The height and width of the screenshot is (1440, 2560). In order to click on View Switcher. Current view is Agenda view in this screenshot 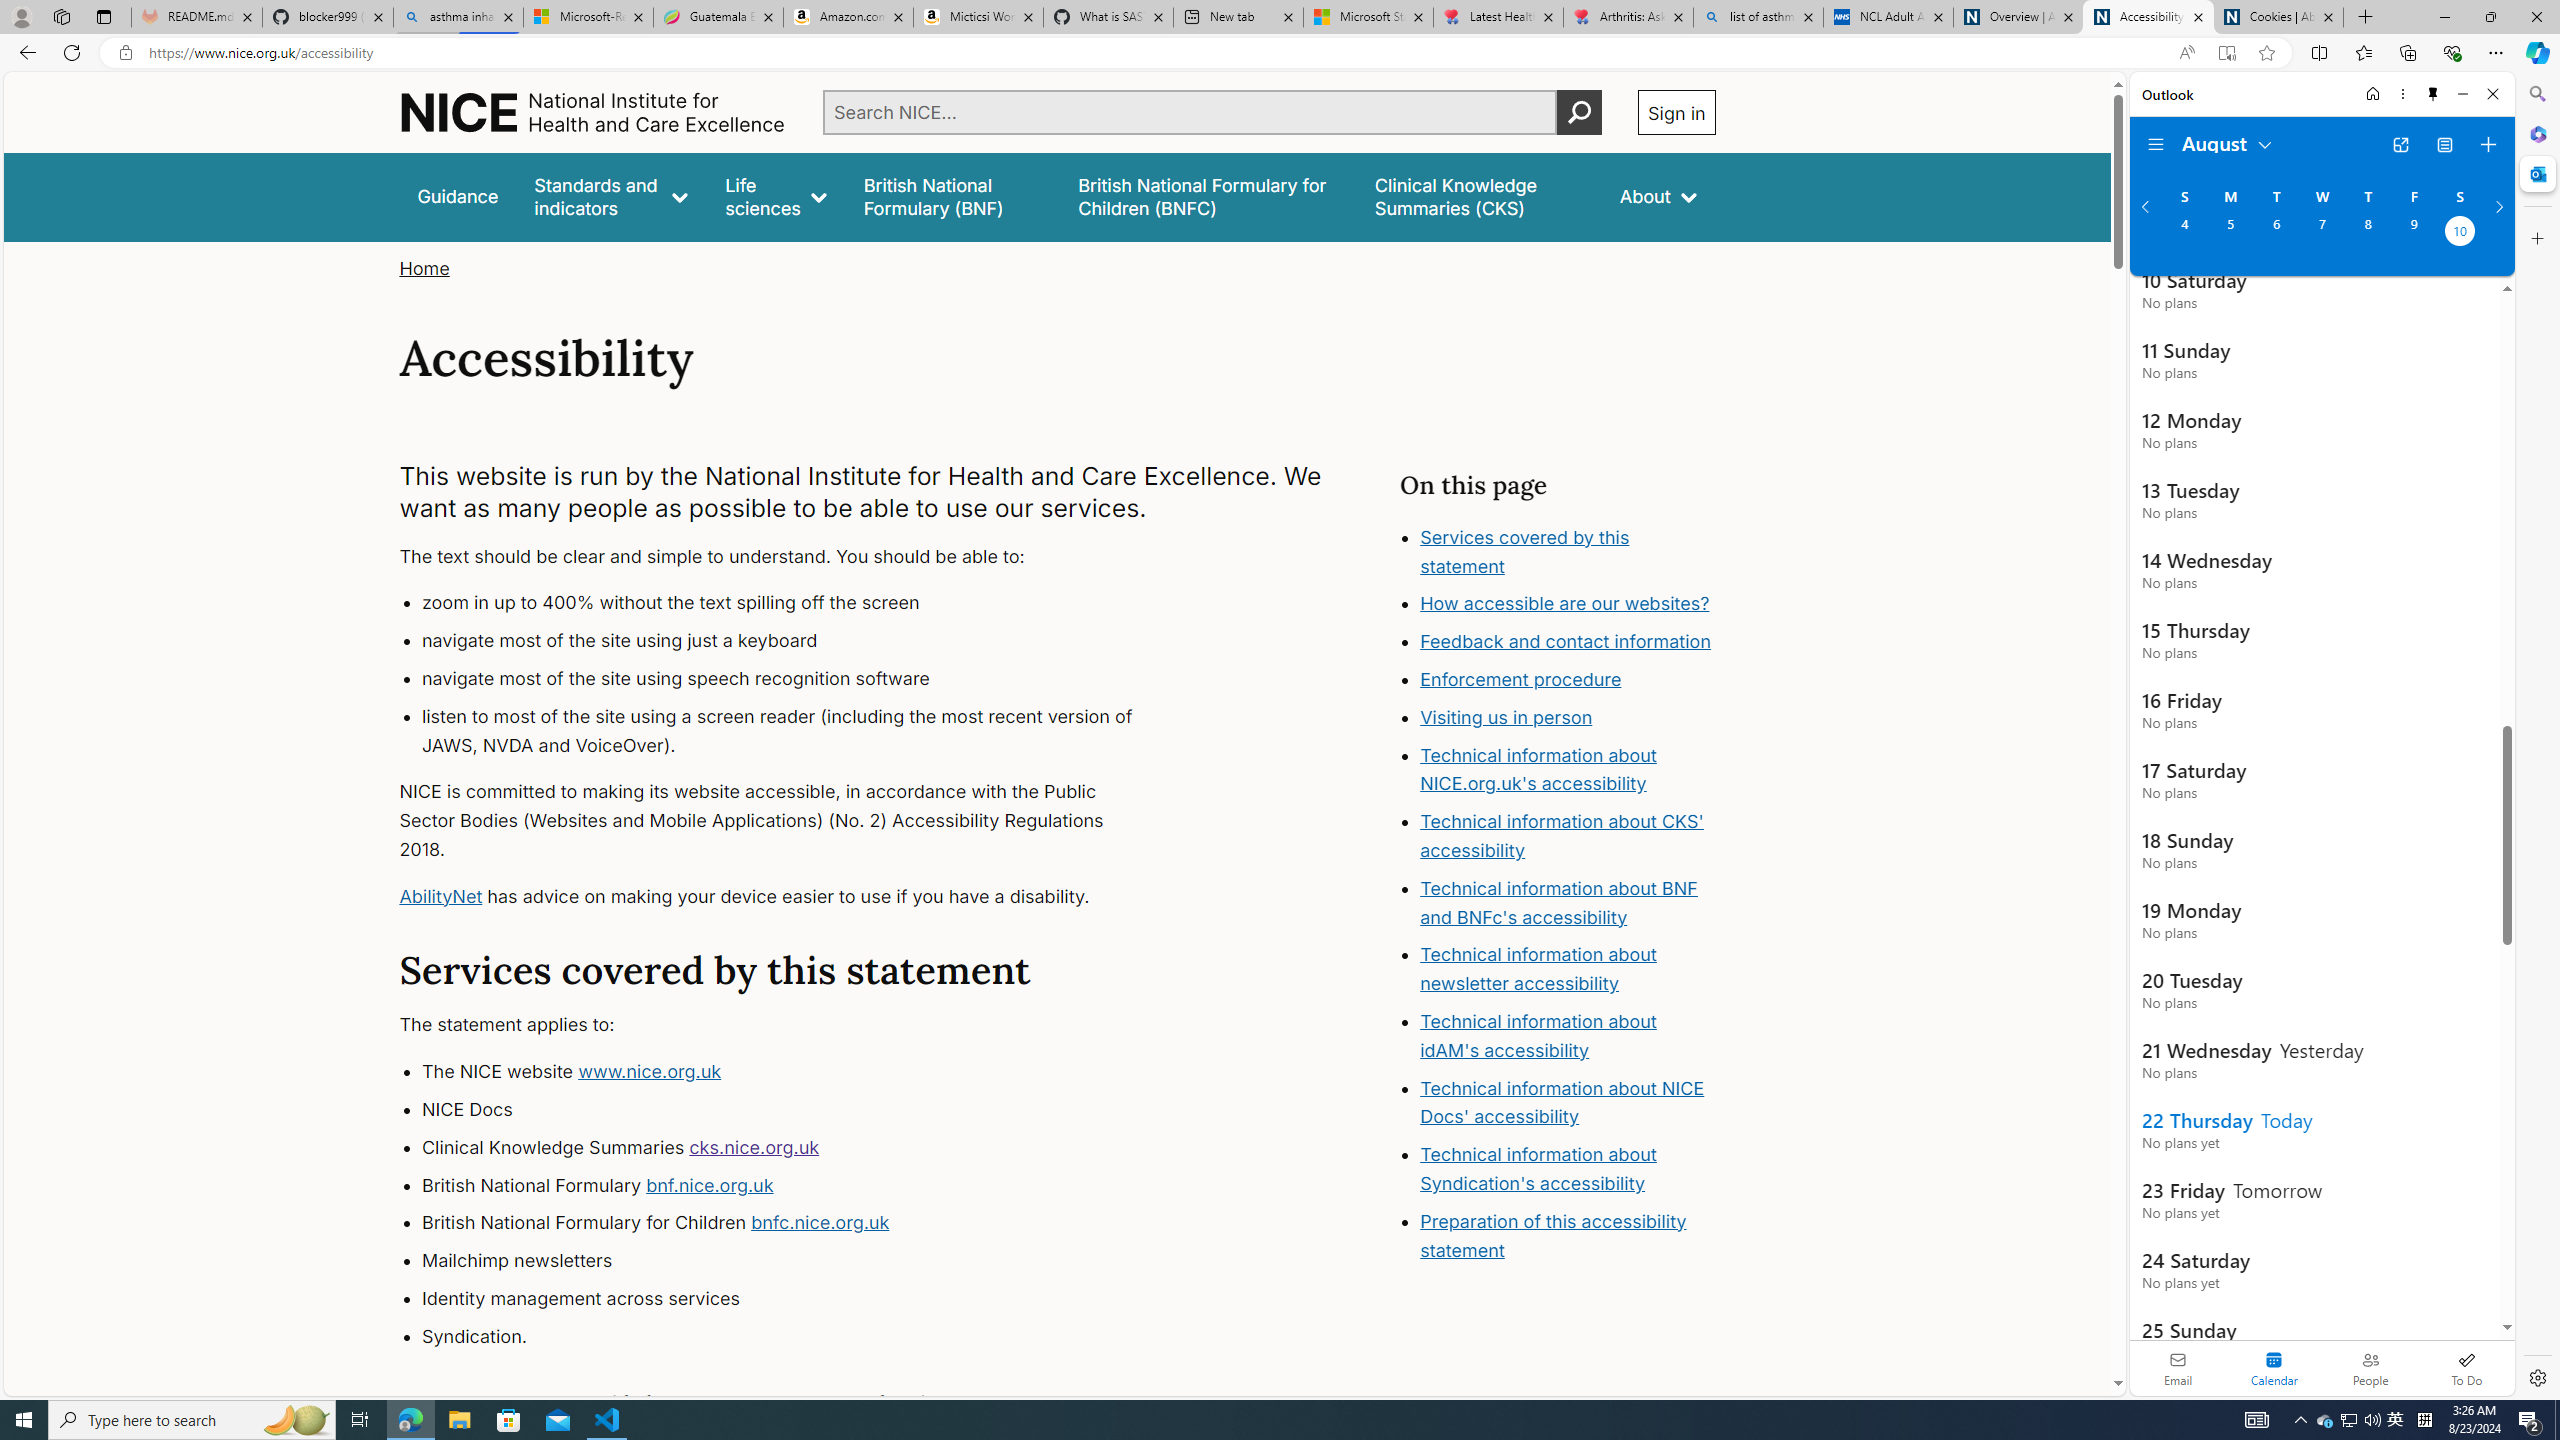, I will do `click(2444, 145)`.